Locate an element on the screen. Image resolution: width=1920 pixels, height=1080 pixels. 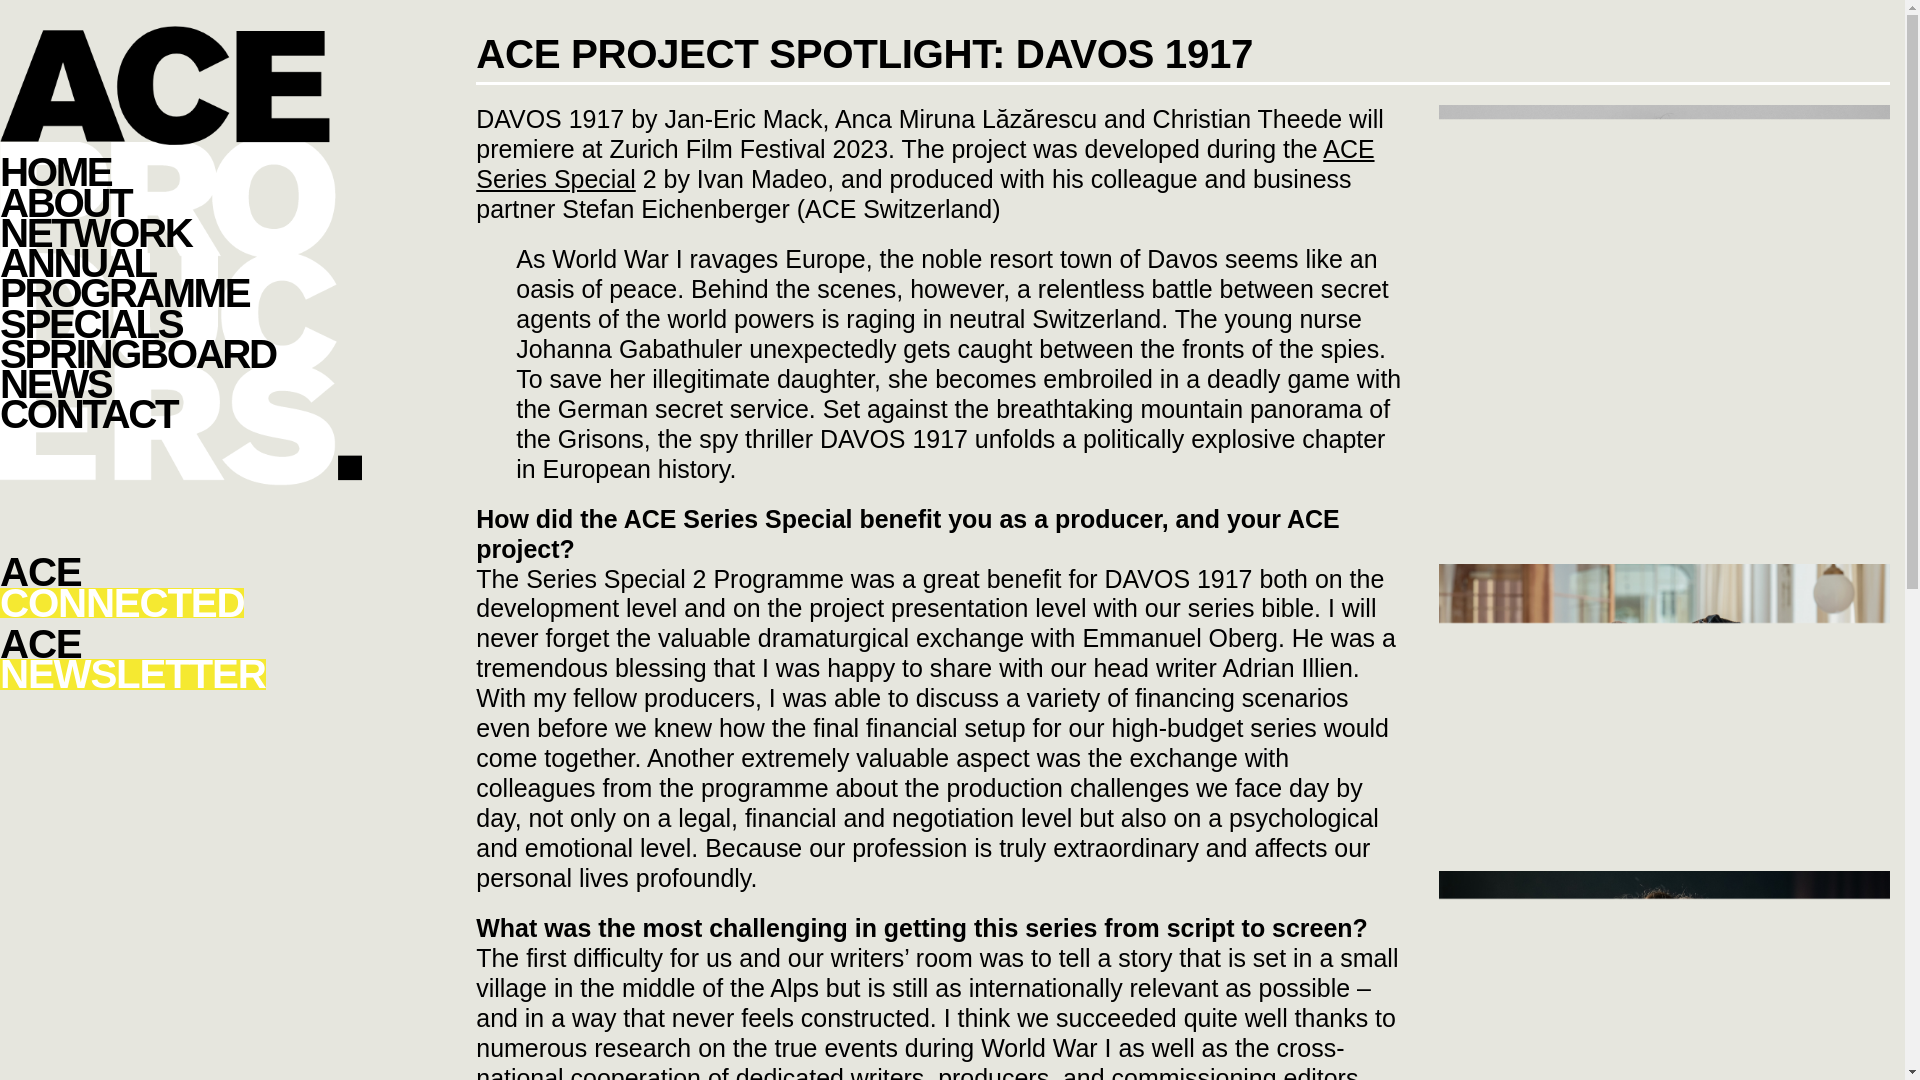
SPRINGBOARD is located at coordinates (181, 354).